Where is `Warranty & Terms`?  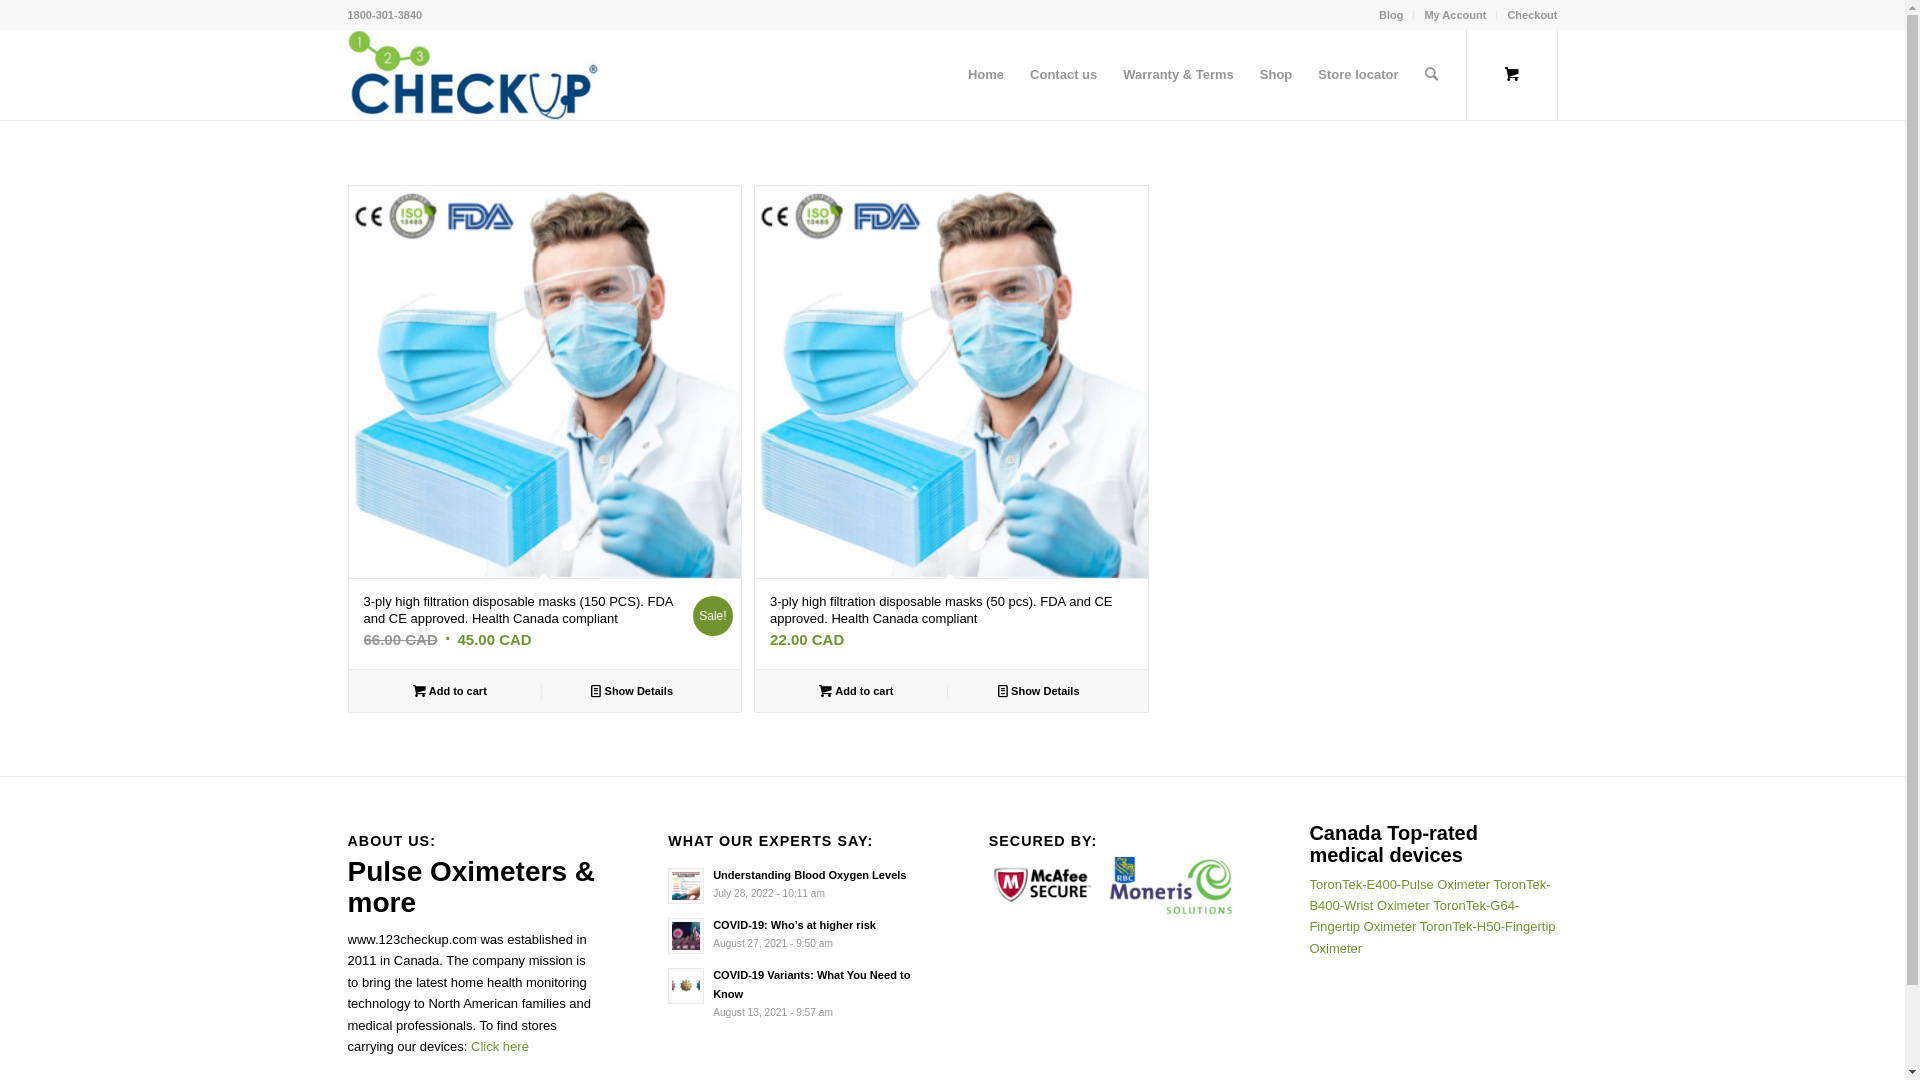 Warranty & Terms is located at coordinates (1178, 75).